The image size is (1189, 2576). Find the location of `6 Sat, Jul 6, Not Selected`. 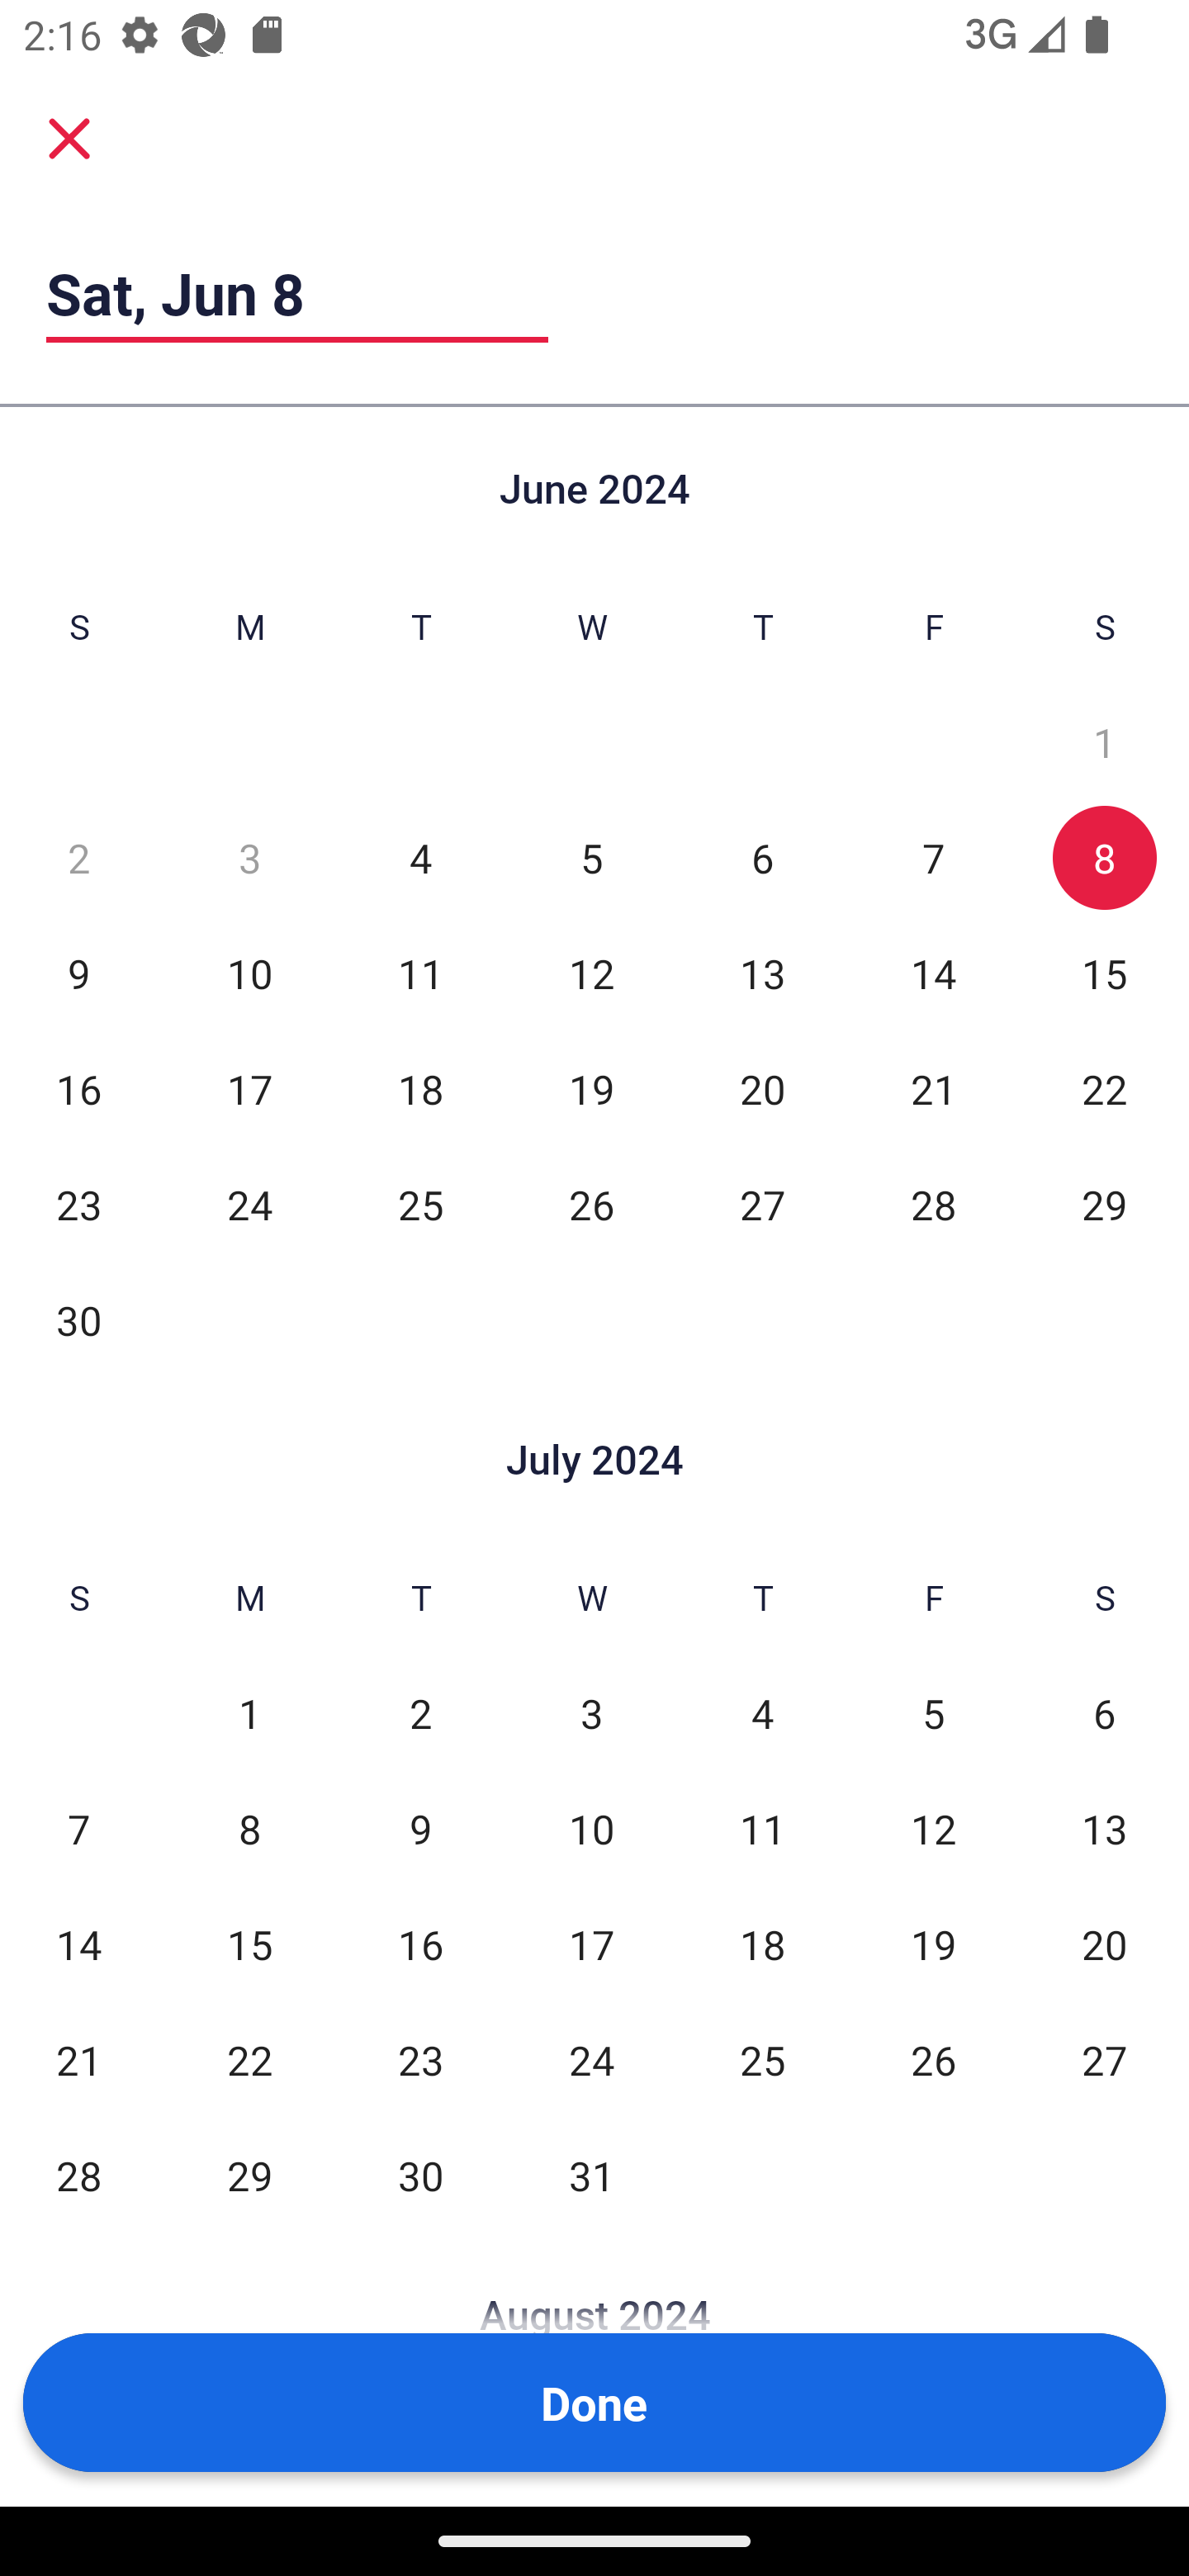

6 Sat, Jul 6, Not Selected is located at coordinates (1105, 1714).